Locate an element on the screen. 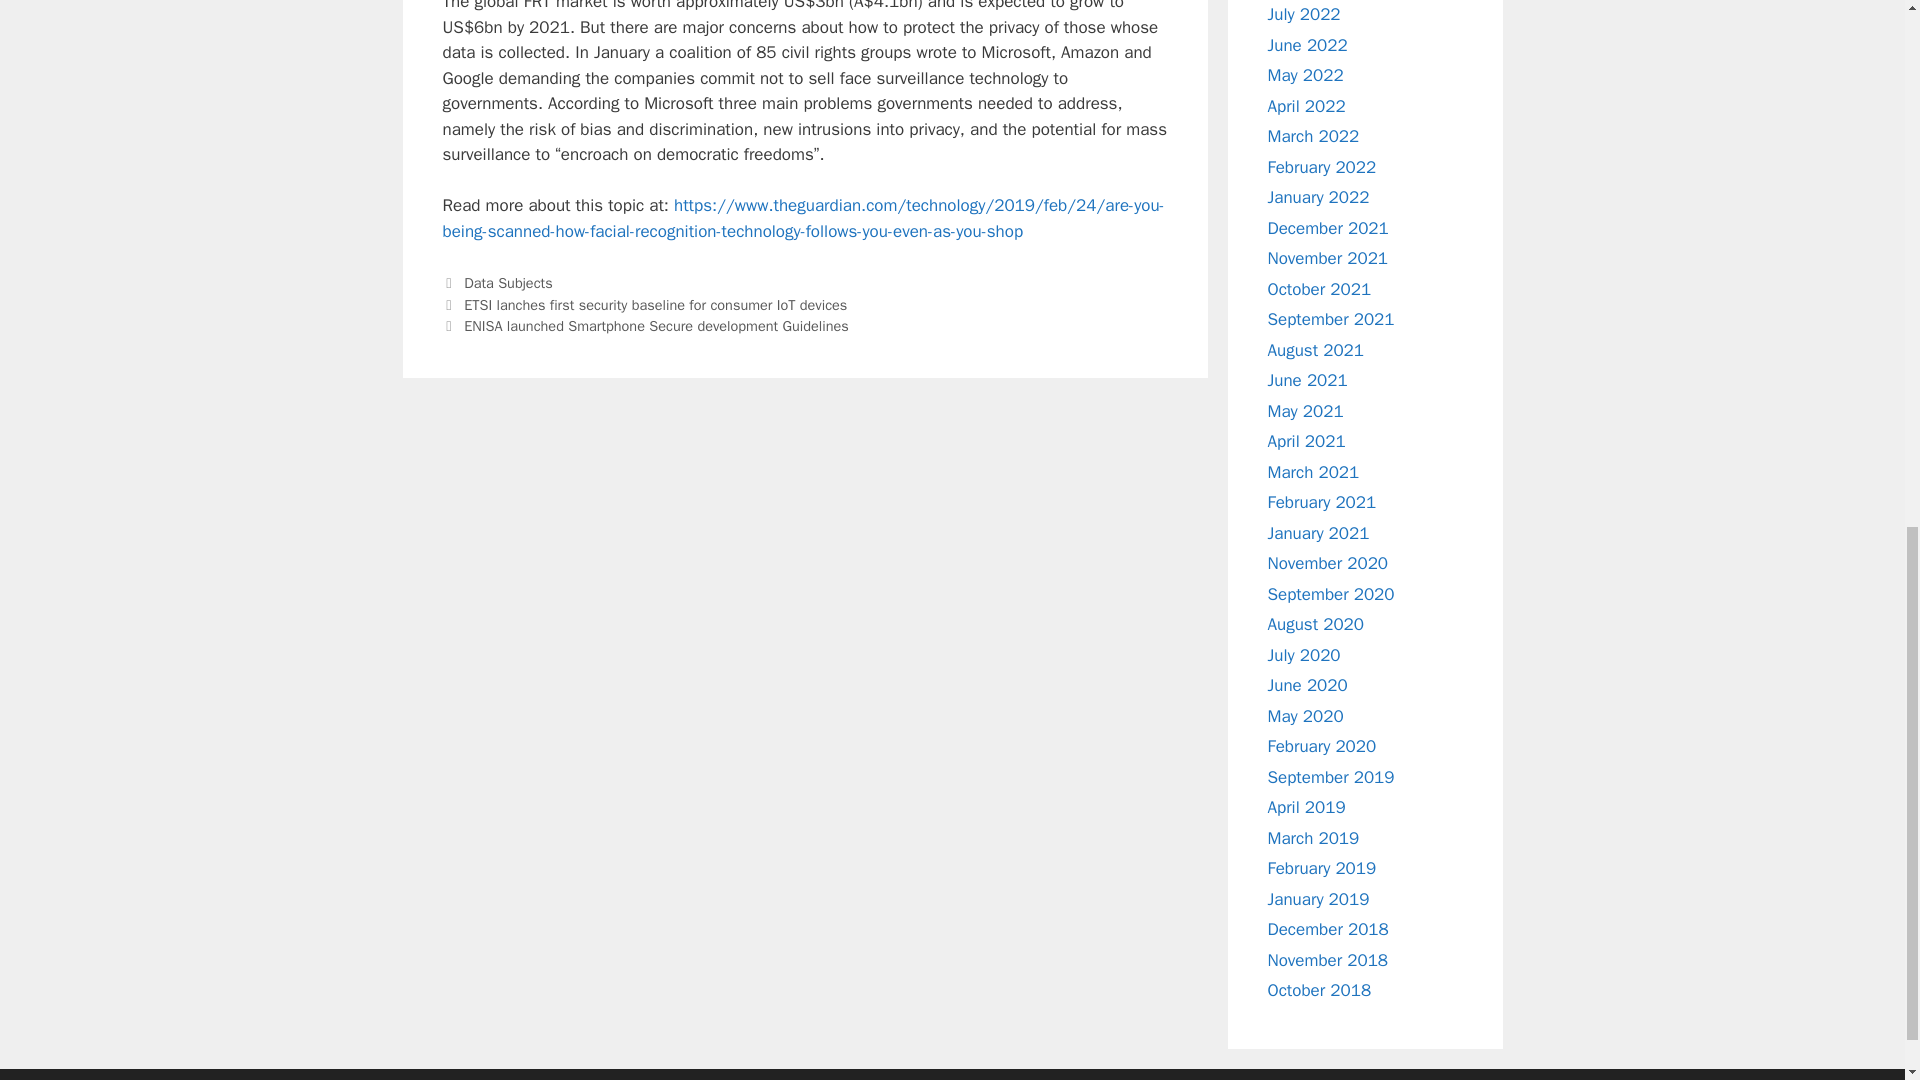 This screenshot has height=1080, width=1920. Data Subjects is located at coordinates (508, 282).